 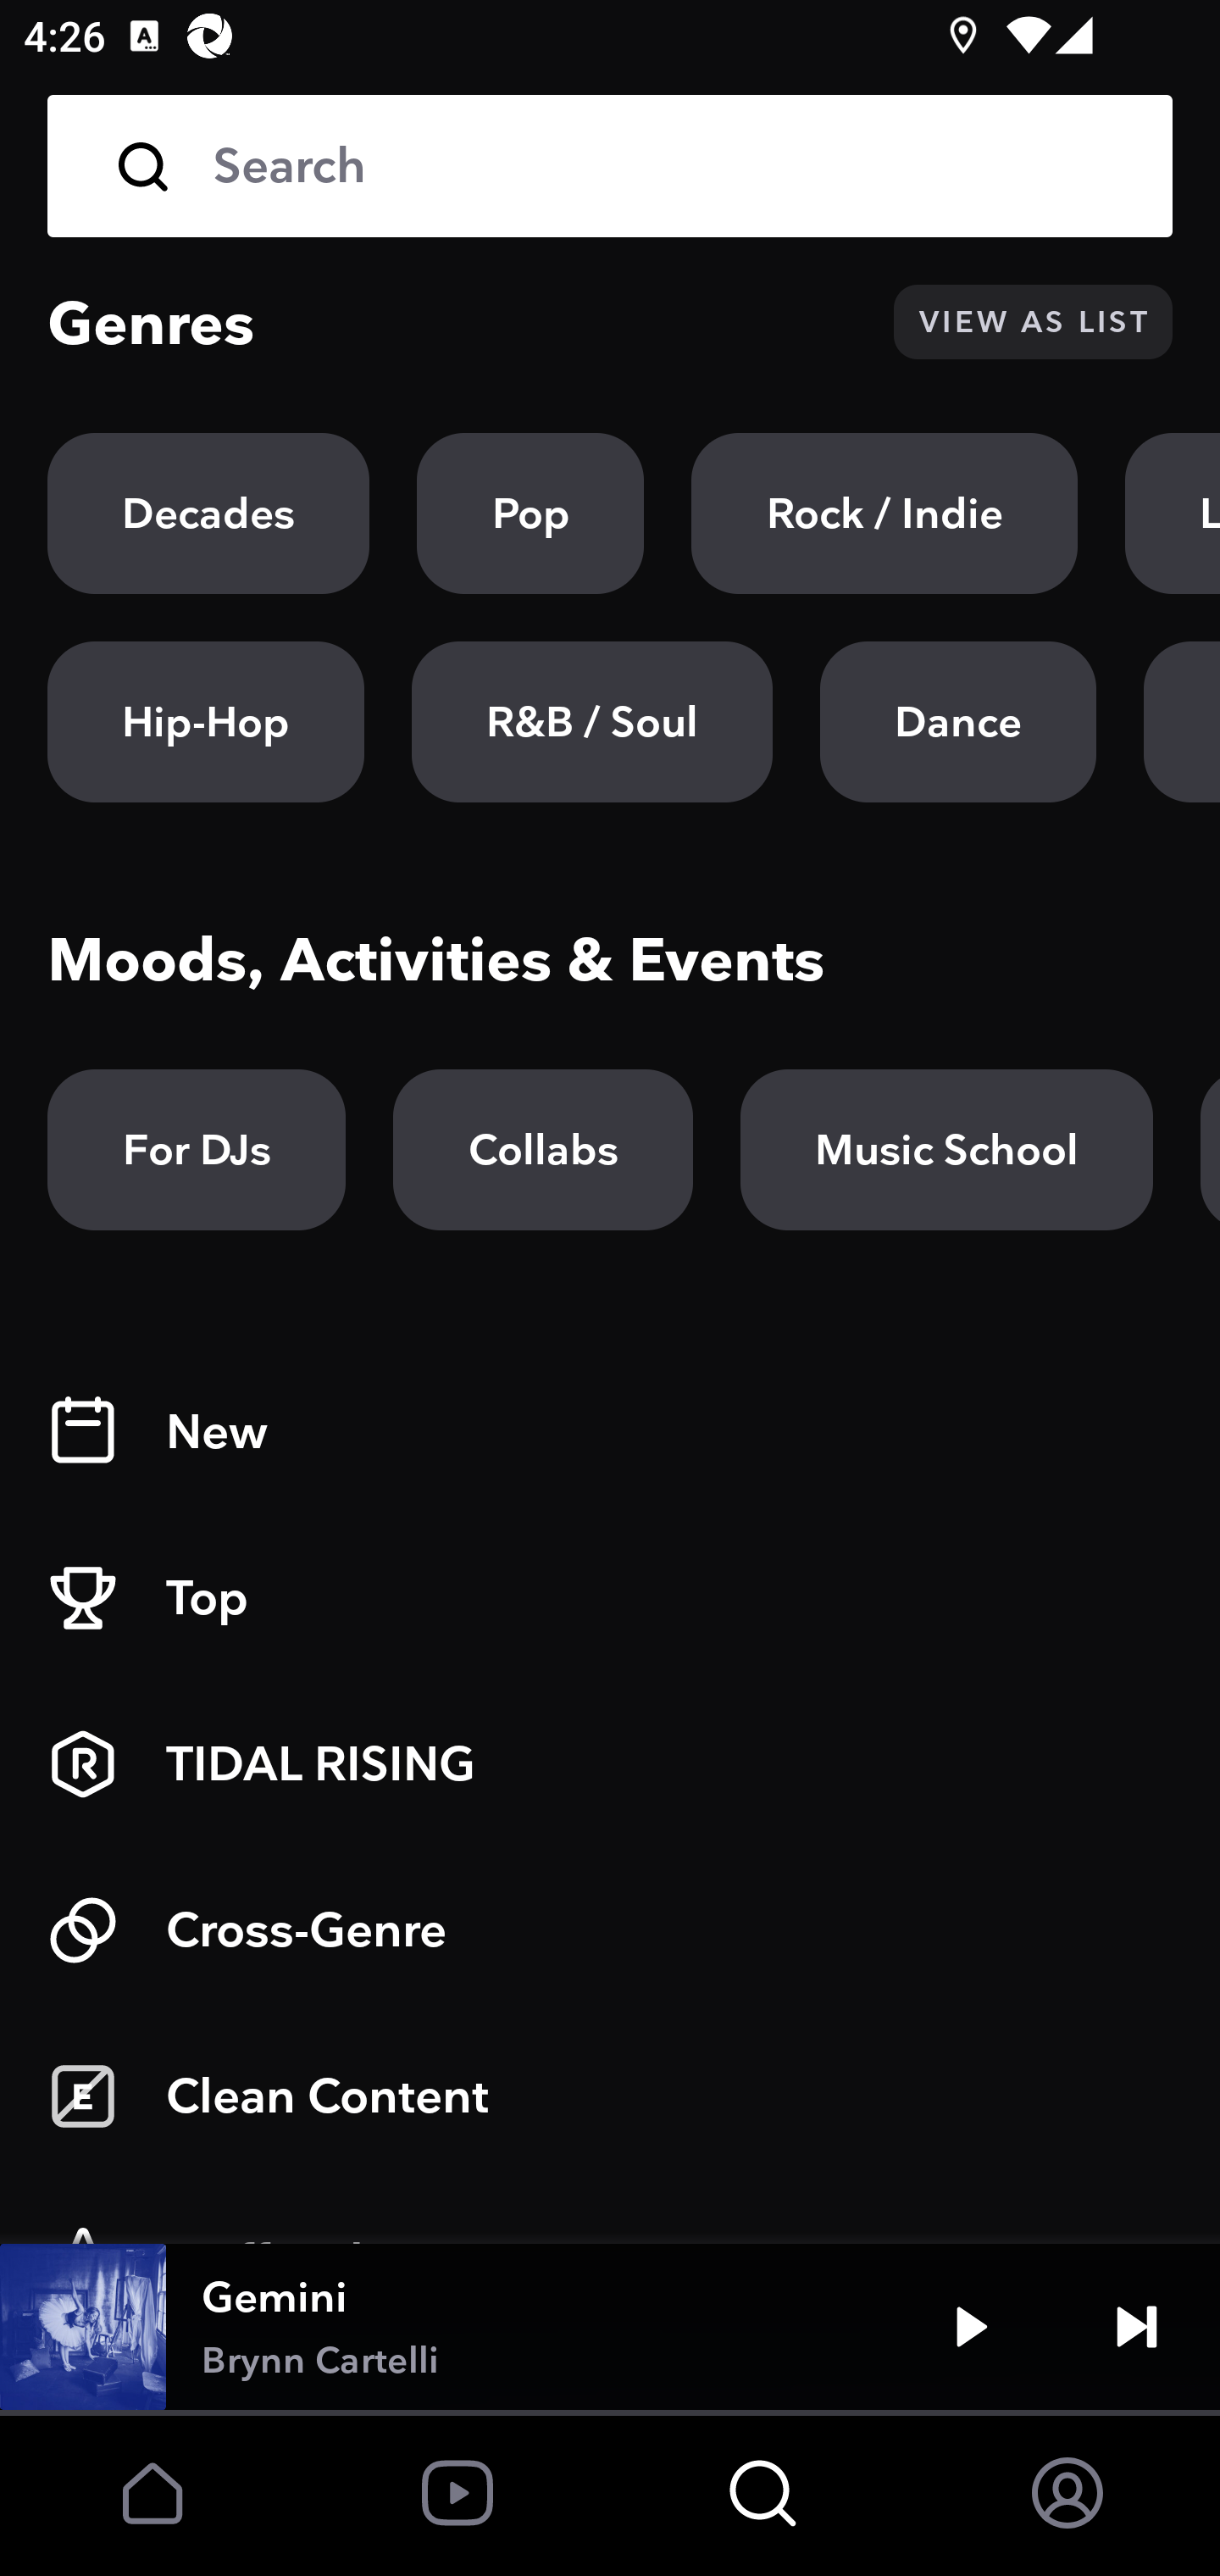 I want to click on Pop, so click(x=530, y=514).